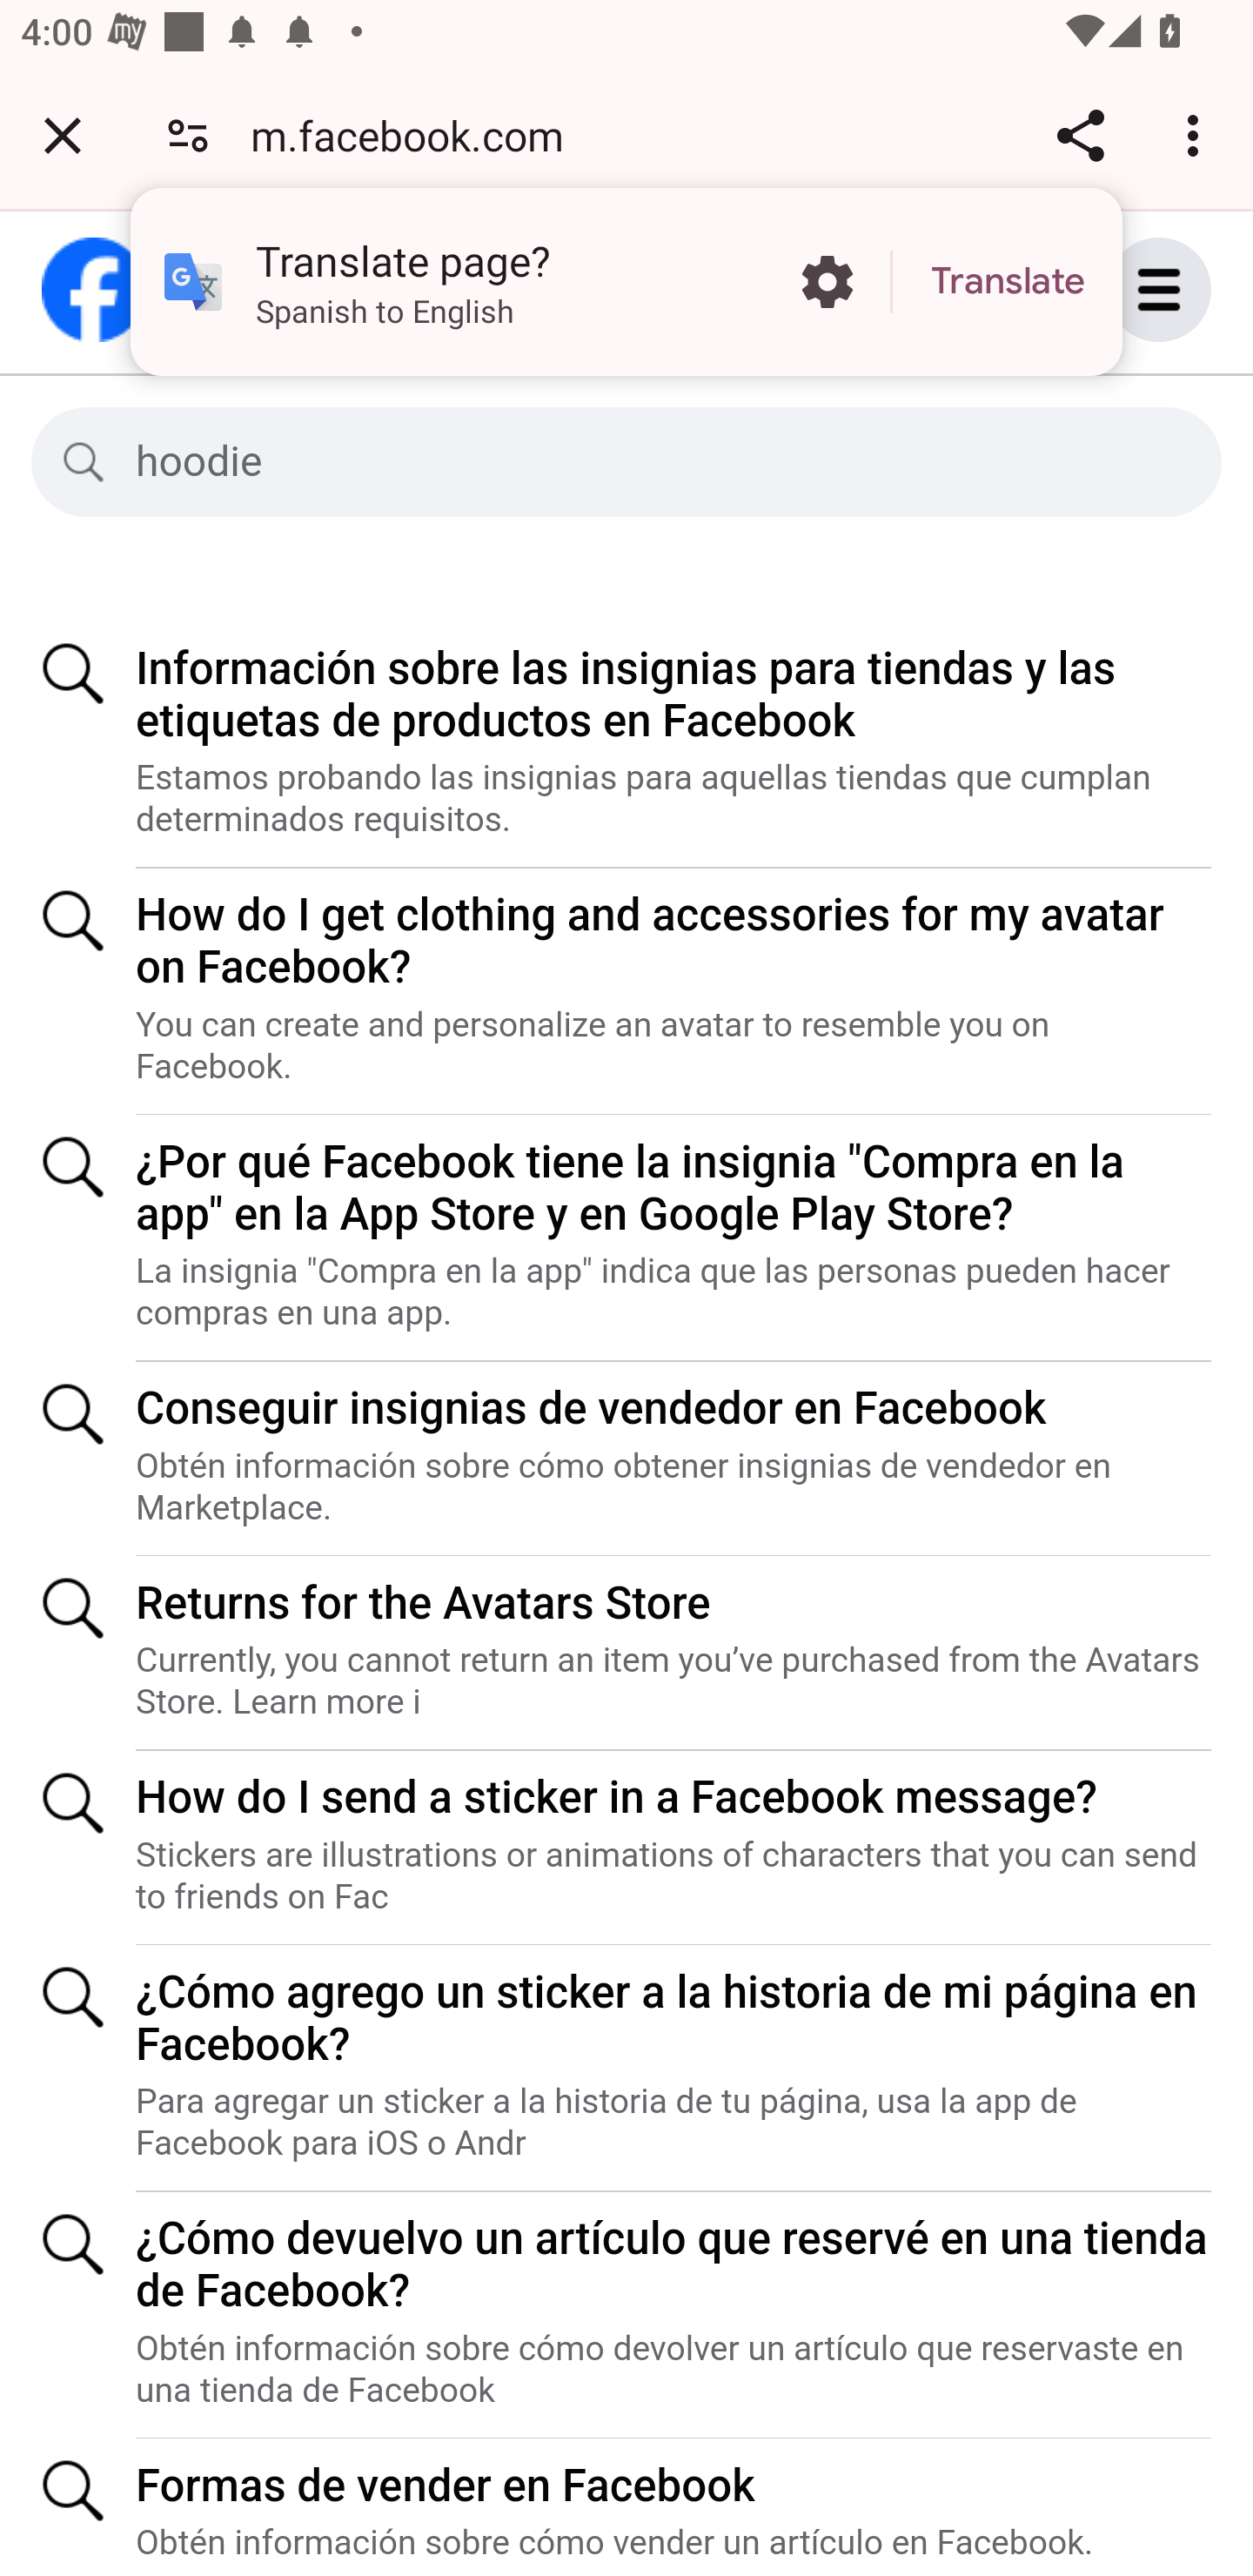 The height and width of the screenshot is (2576, 1253). Describe the element at coordinates (1190, 289) in the screenshot. I see `Menú del servicio de ayuda` at that location.